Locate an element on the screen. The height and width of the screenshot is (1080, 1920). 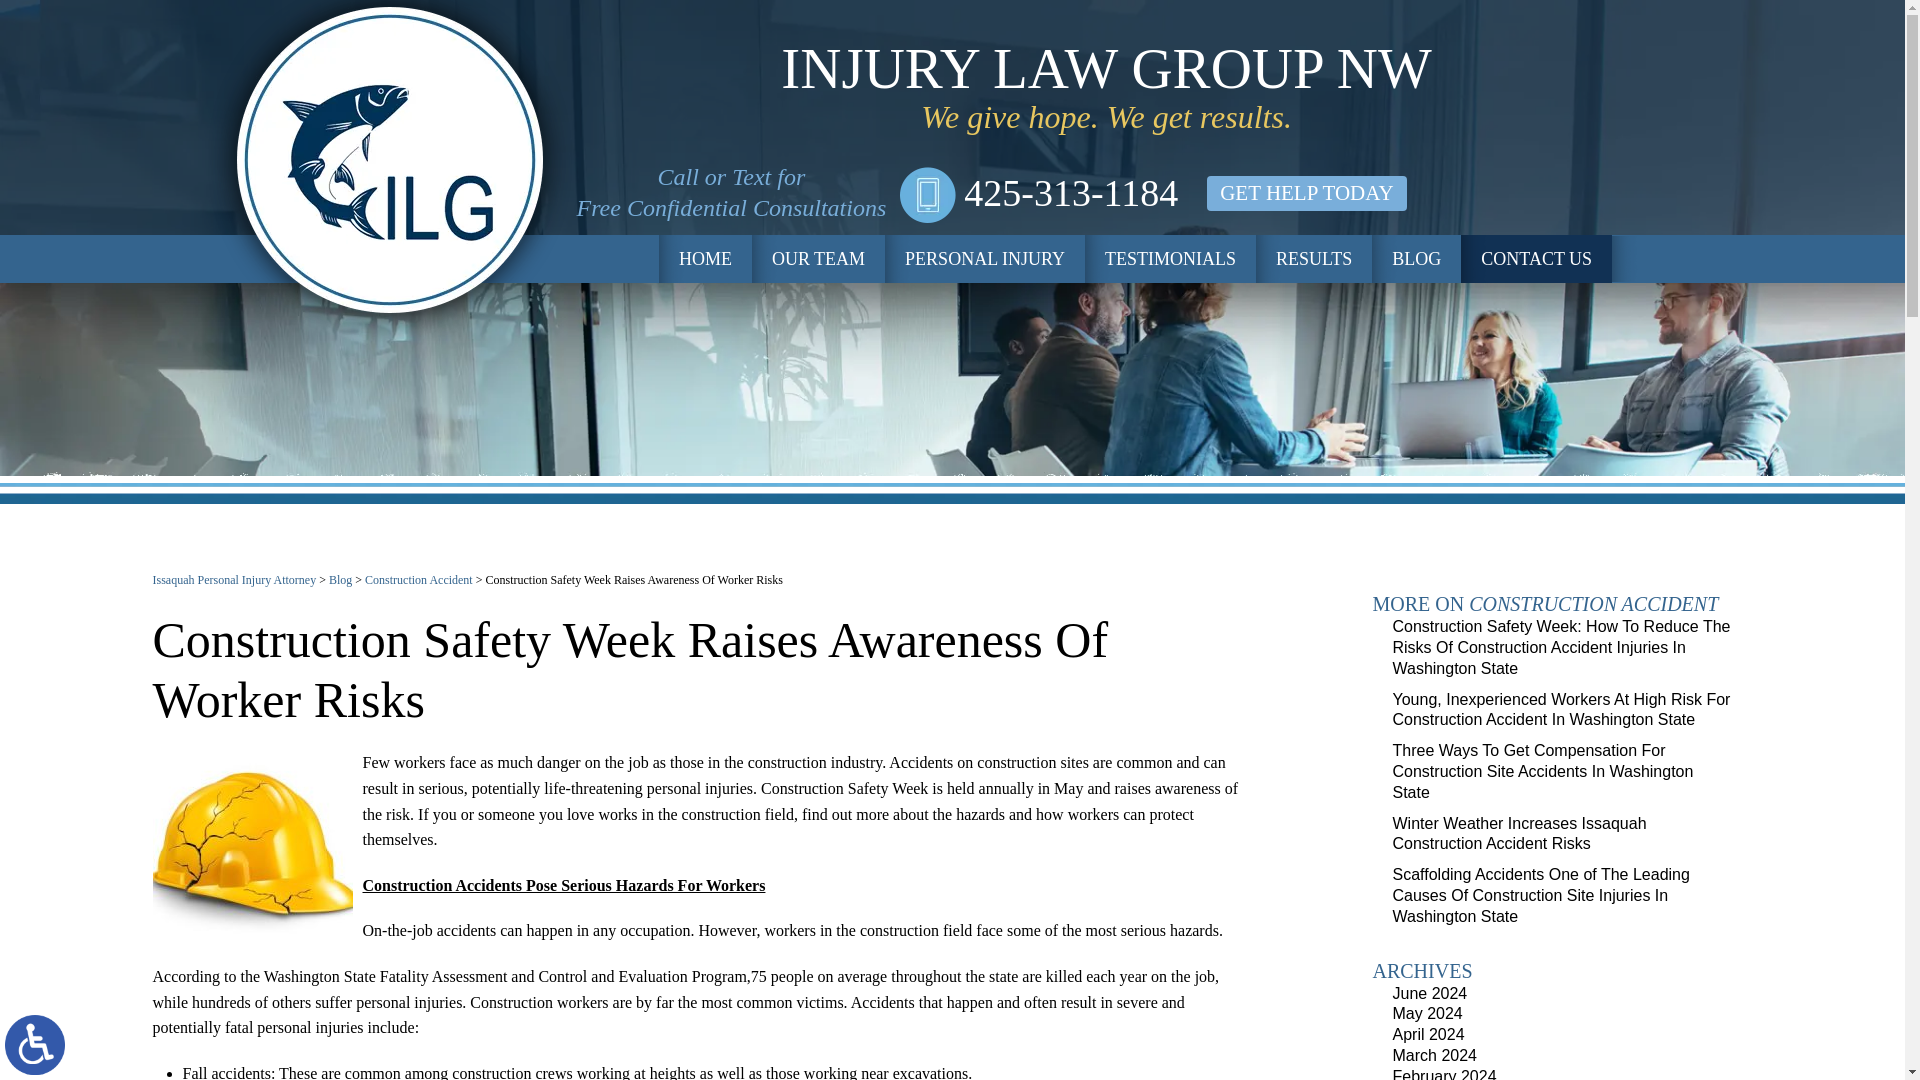
BLOG is located at coordinates (1416, 258).